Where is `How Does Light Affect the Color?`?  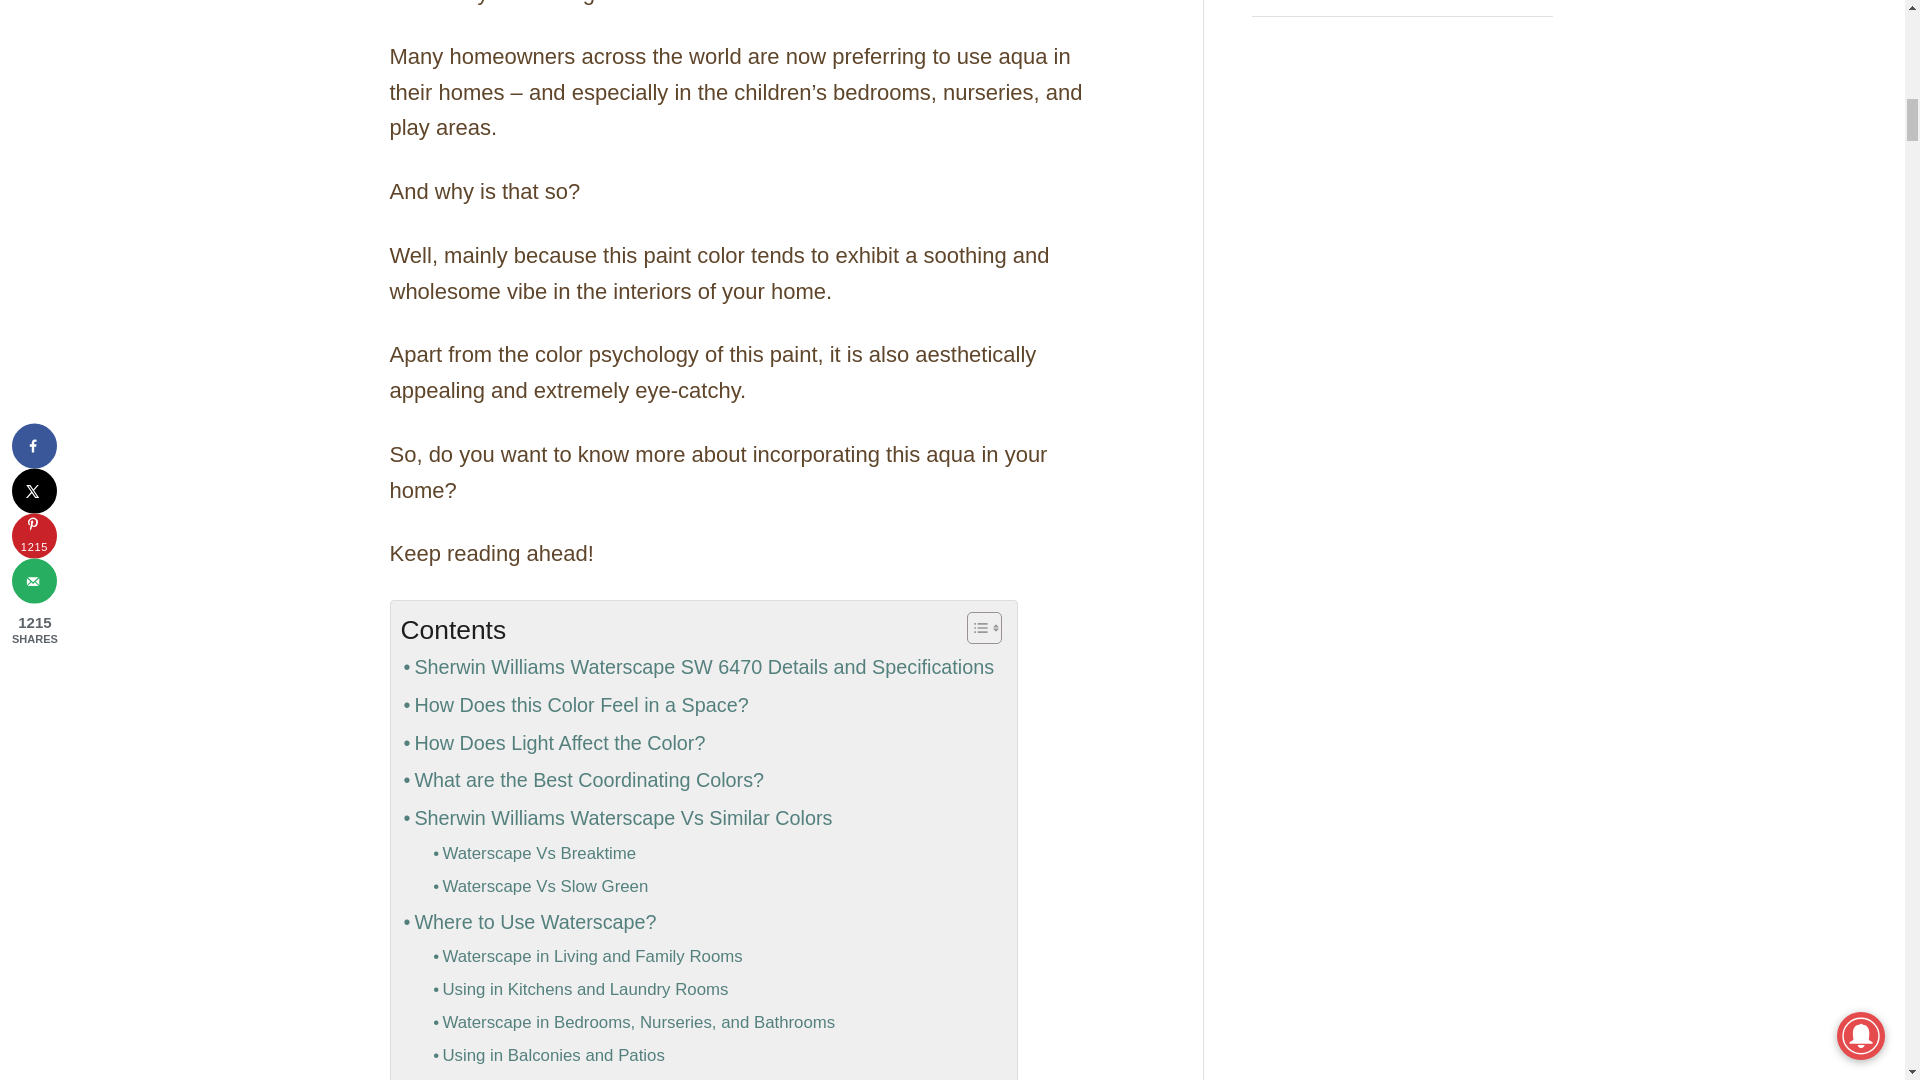
How Does Light Affect the Color? is located at coordinates (554, 743).